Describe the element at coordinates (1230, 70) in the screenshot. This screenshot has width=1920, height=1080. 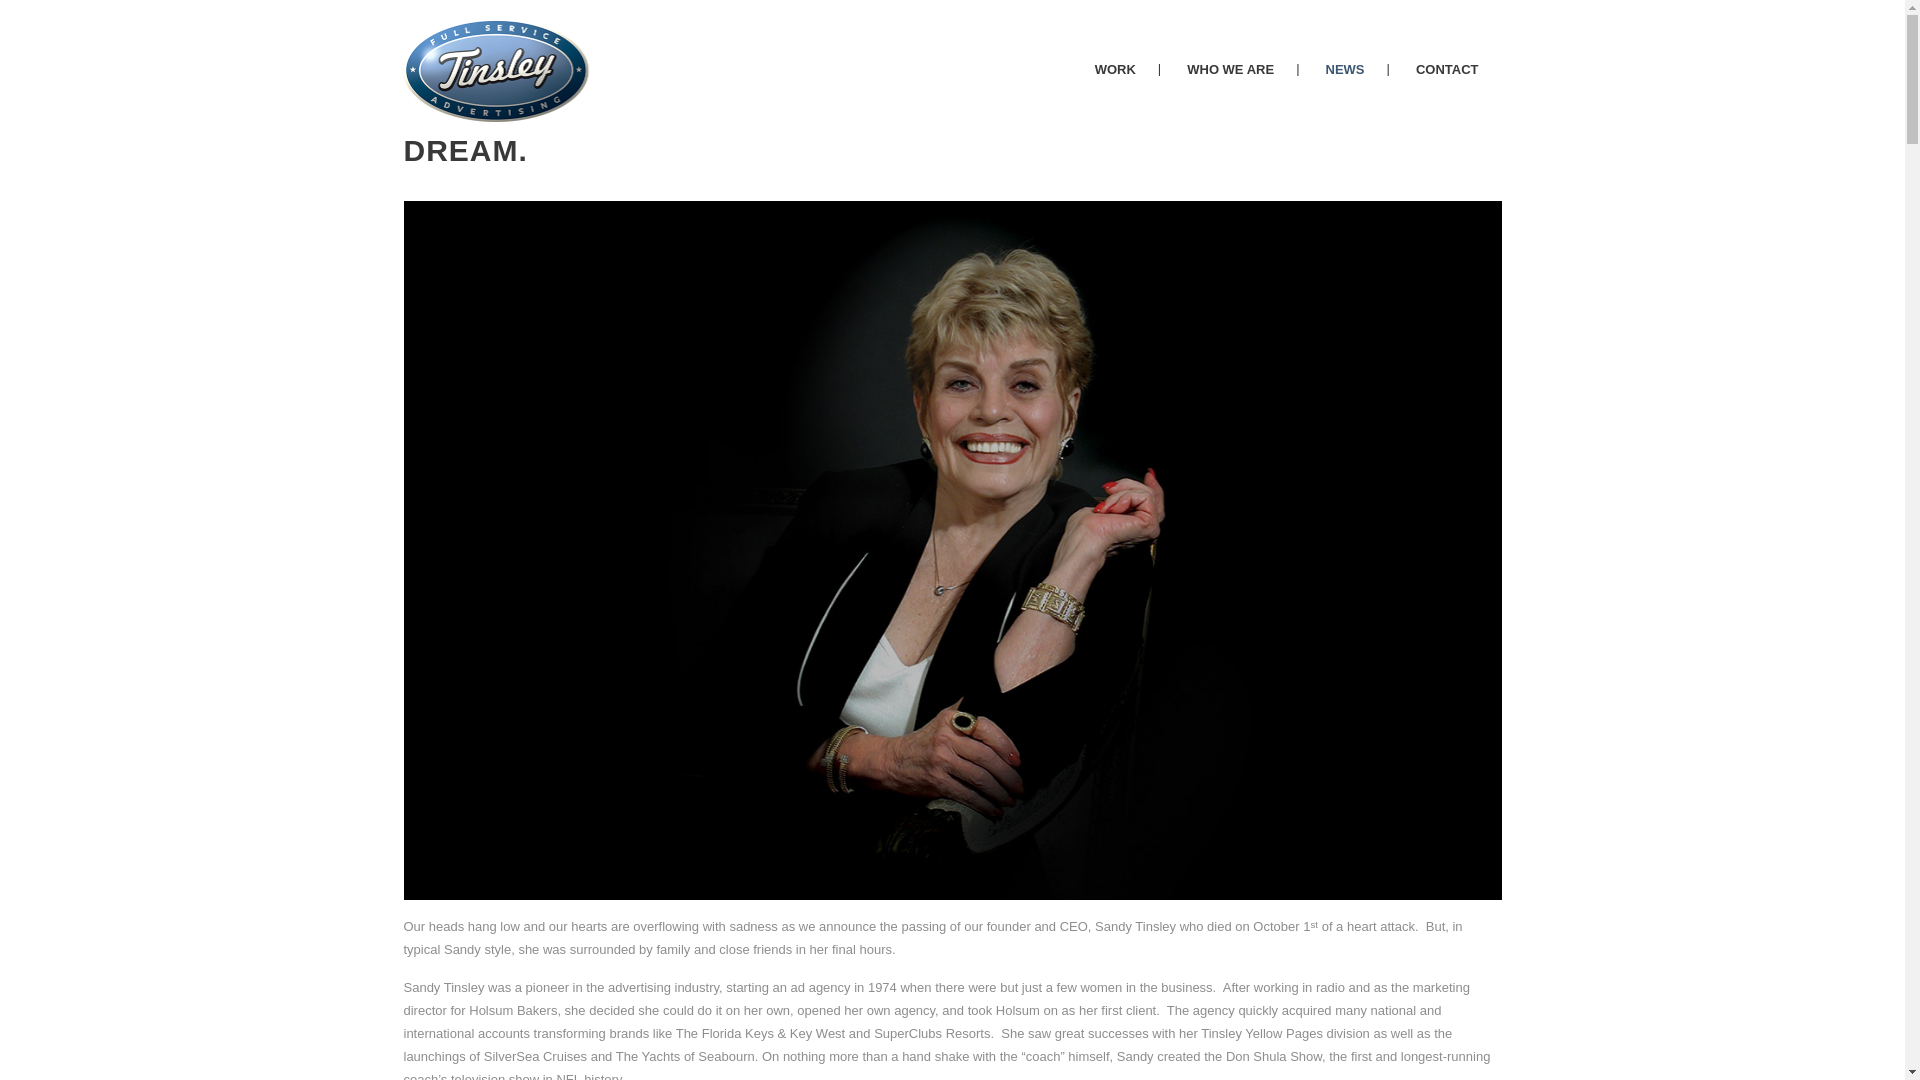
I see `WHO WE ARE` at that location.